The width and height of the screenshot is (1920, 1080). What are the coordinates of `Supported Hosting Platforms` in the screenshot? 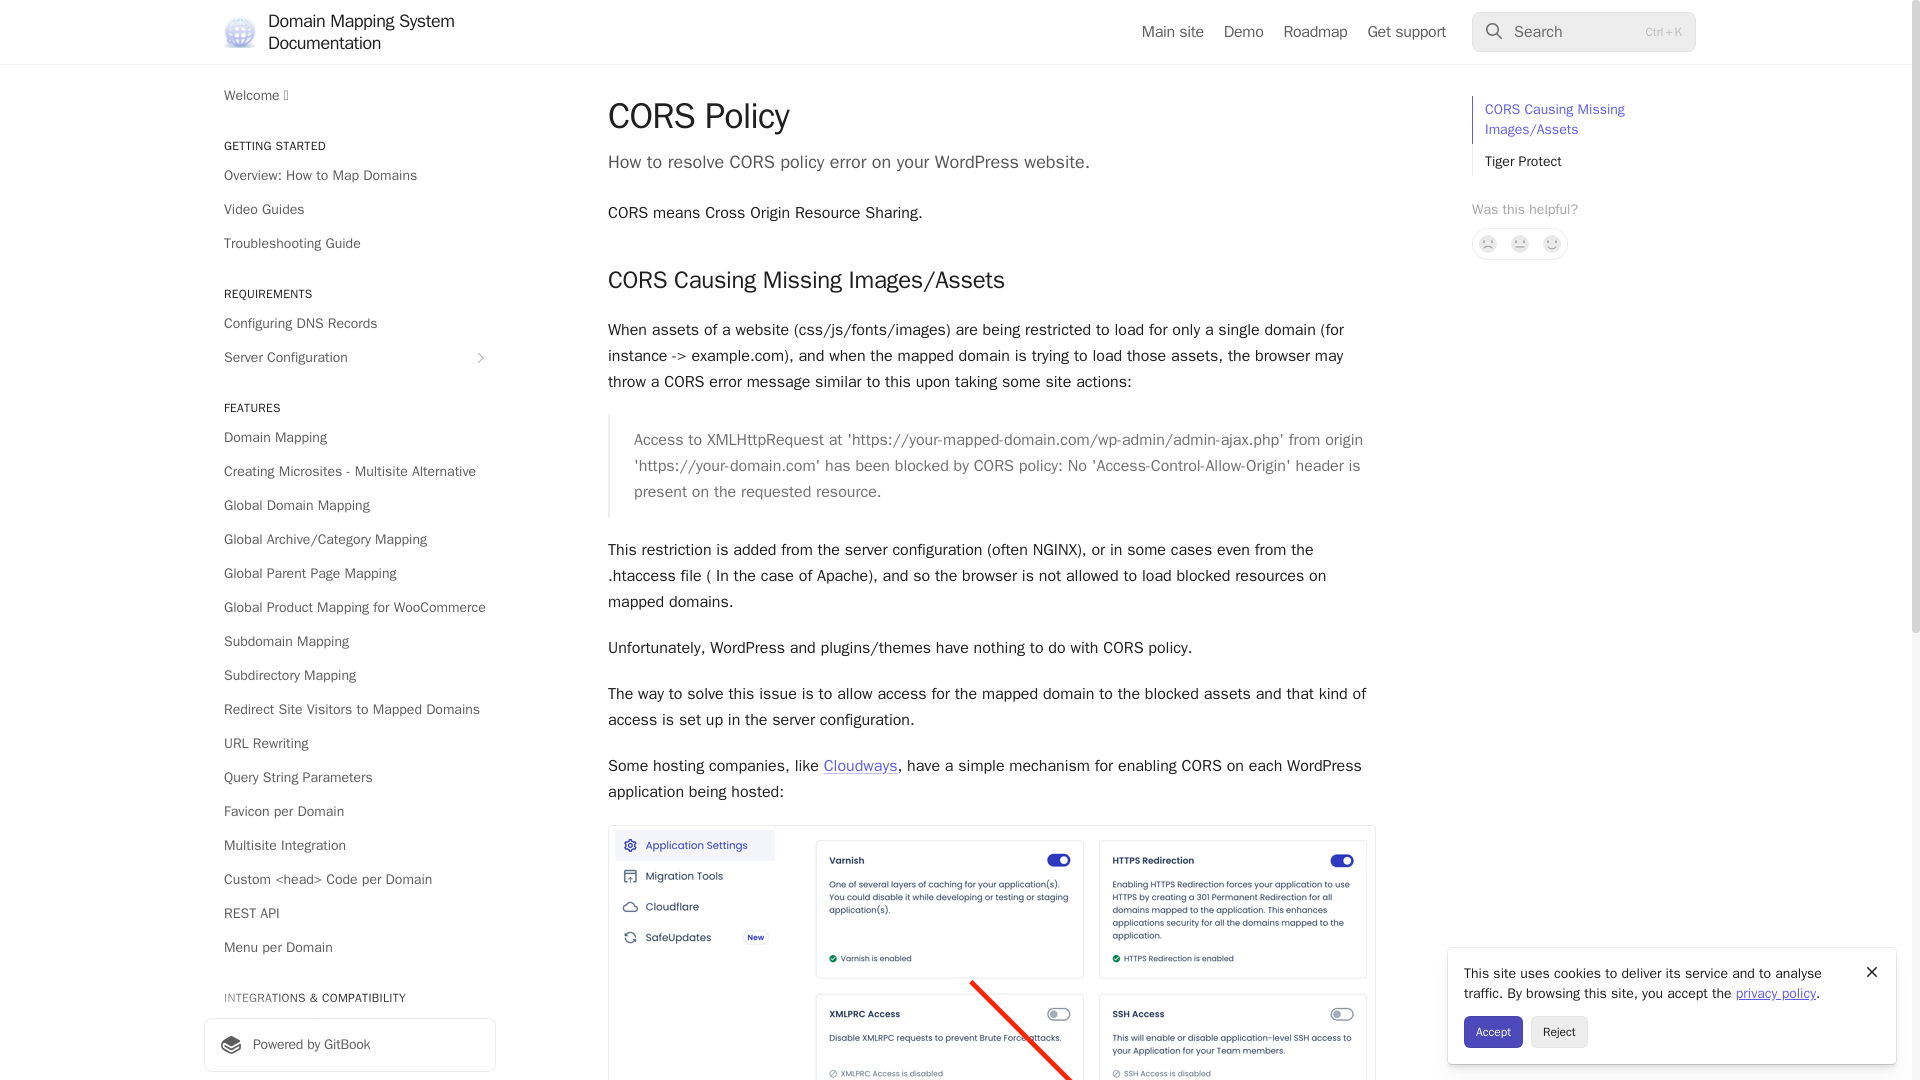 It's located at (349, 1062).